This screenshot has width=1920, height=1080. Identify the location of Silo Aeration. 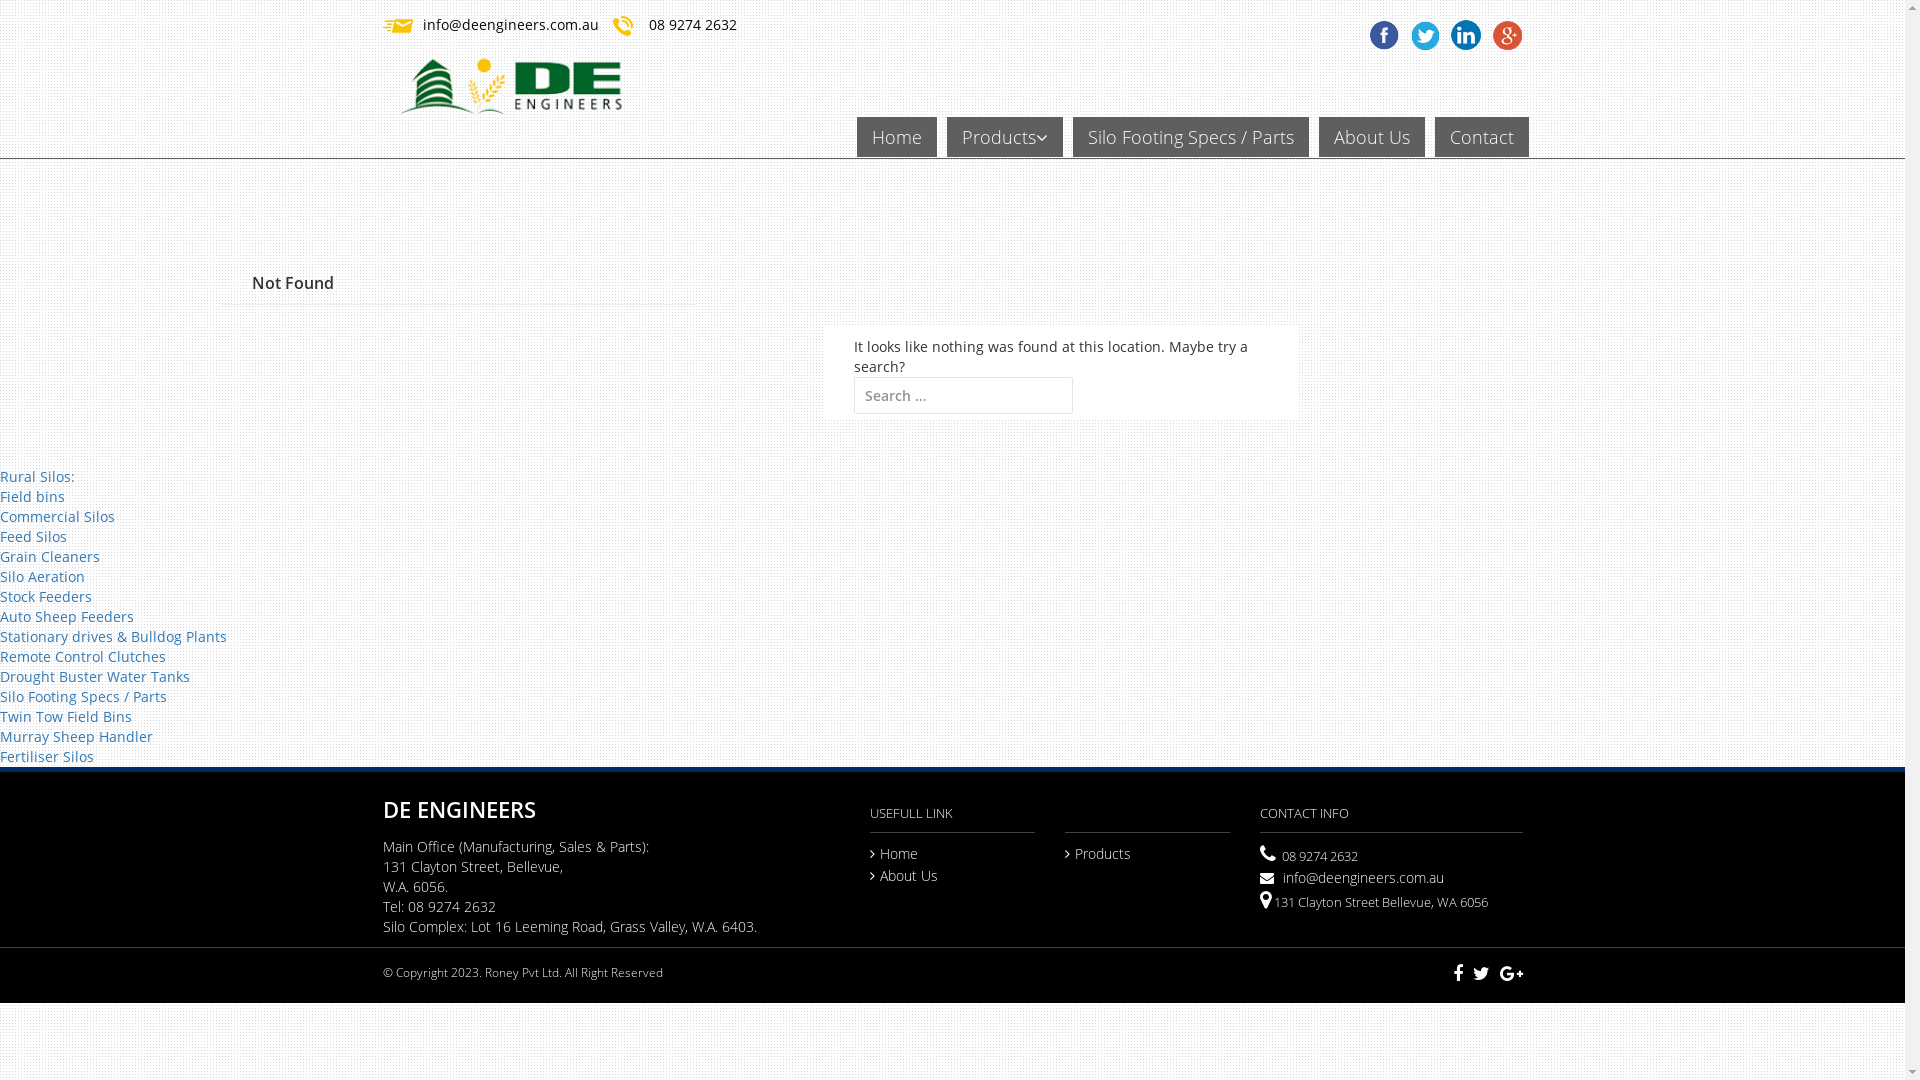
(42, 576).